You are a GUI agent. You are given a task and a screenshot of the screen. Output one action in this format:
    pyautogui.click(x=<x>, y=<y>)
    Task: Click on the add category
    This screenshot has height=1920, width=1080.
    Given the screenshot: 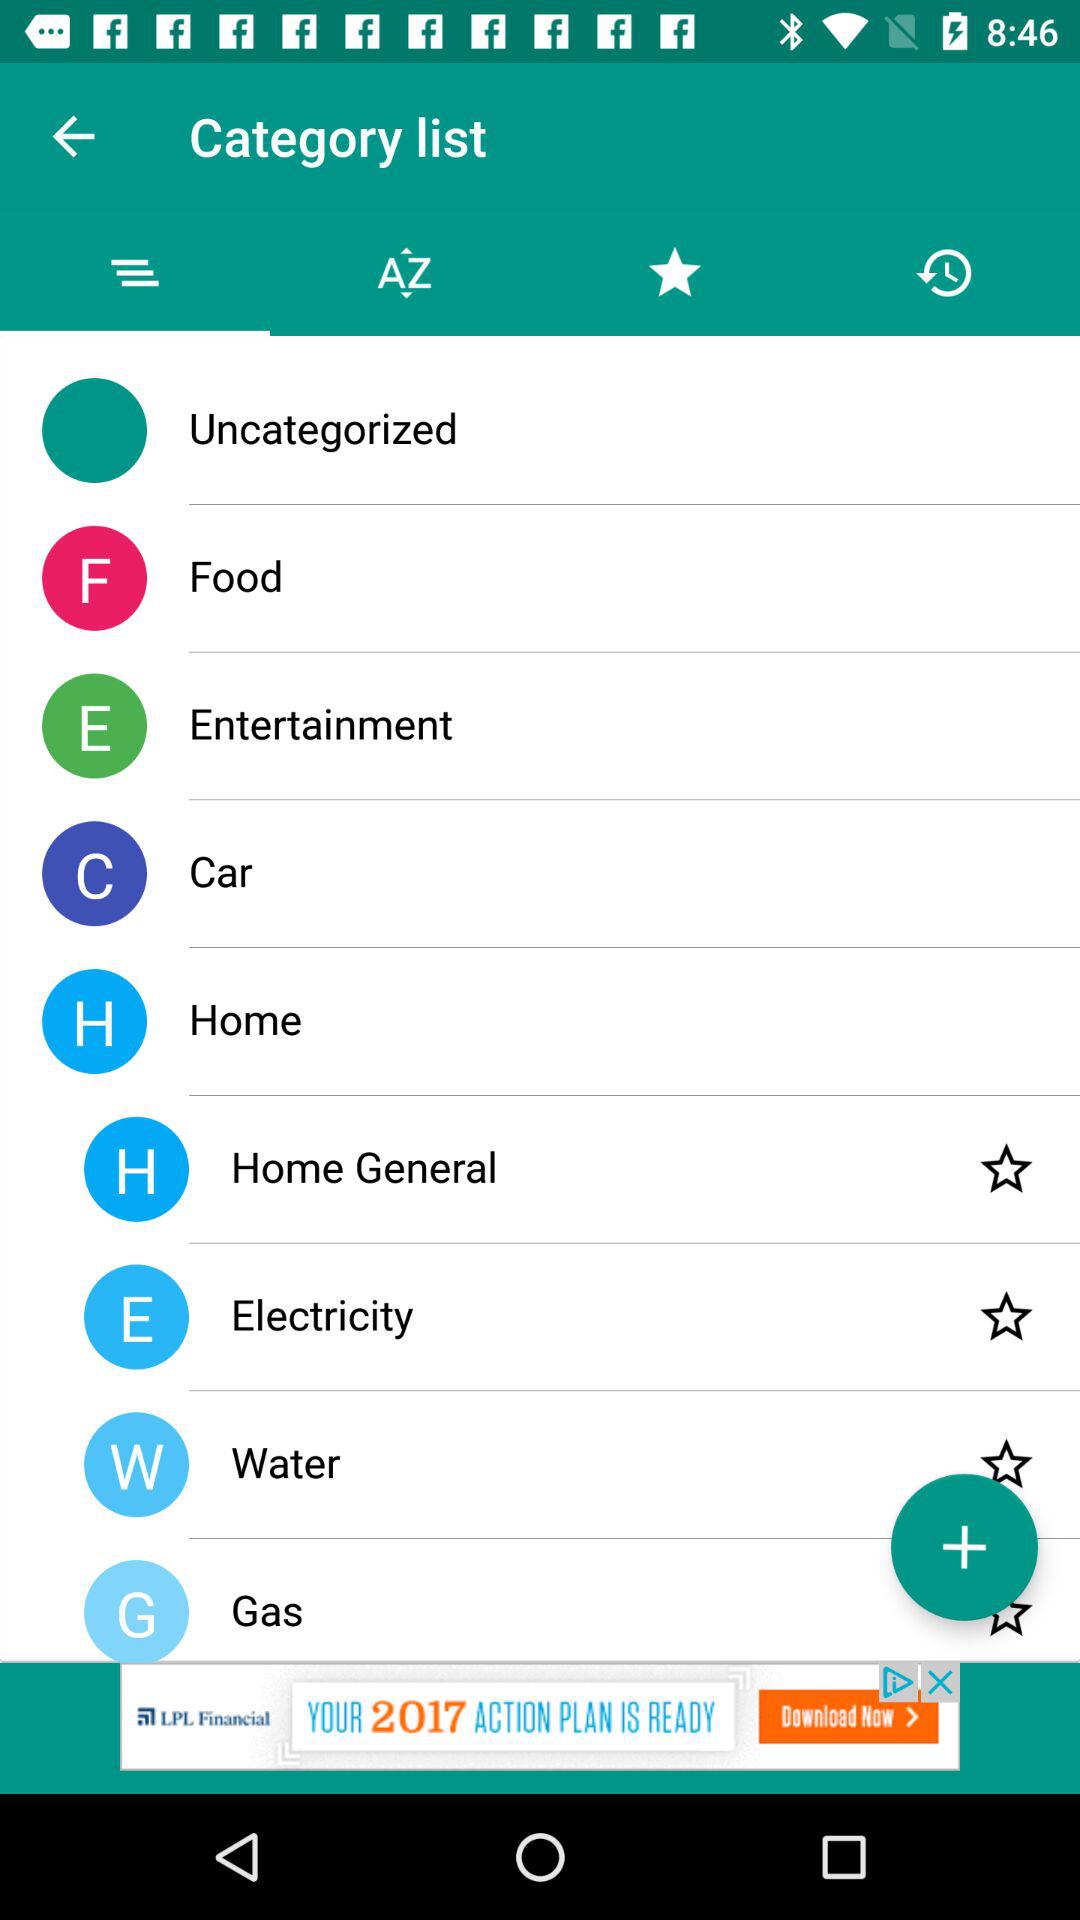 What is the action you would take?
    pyautogui.click(x=964, y=1546)
    